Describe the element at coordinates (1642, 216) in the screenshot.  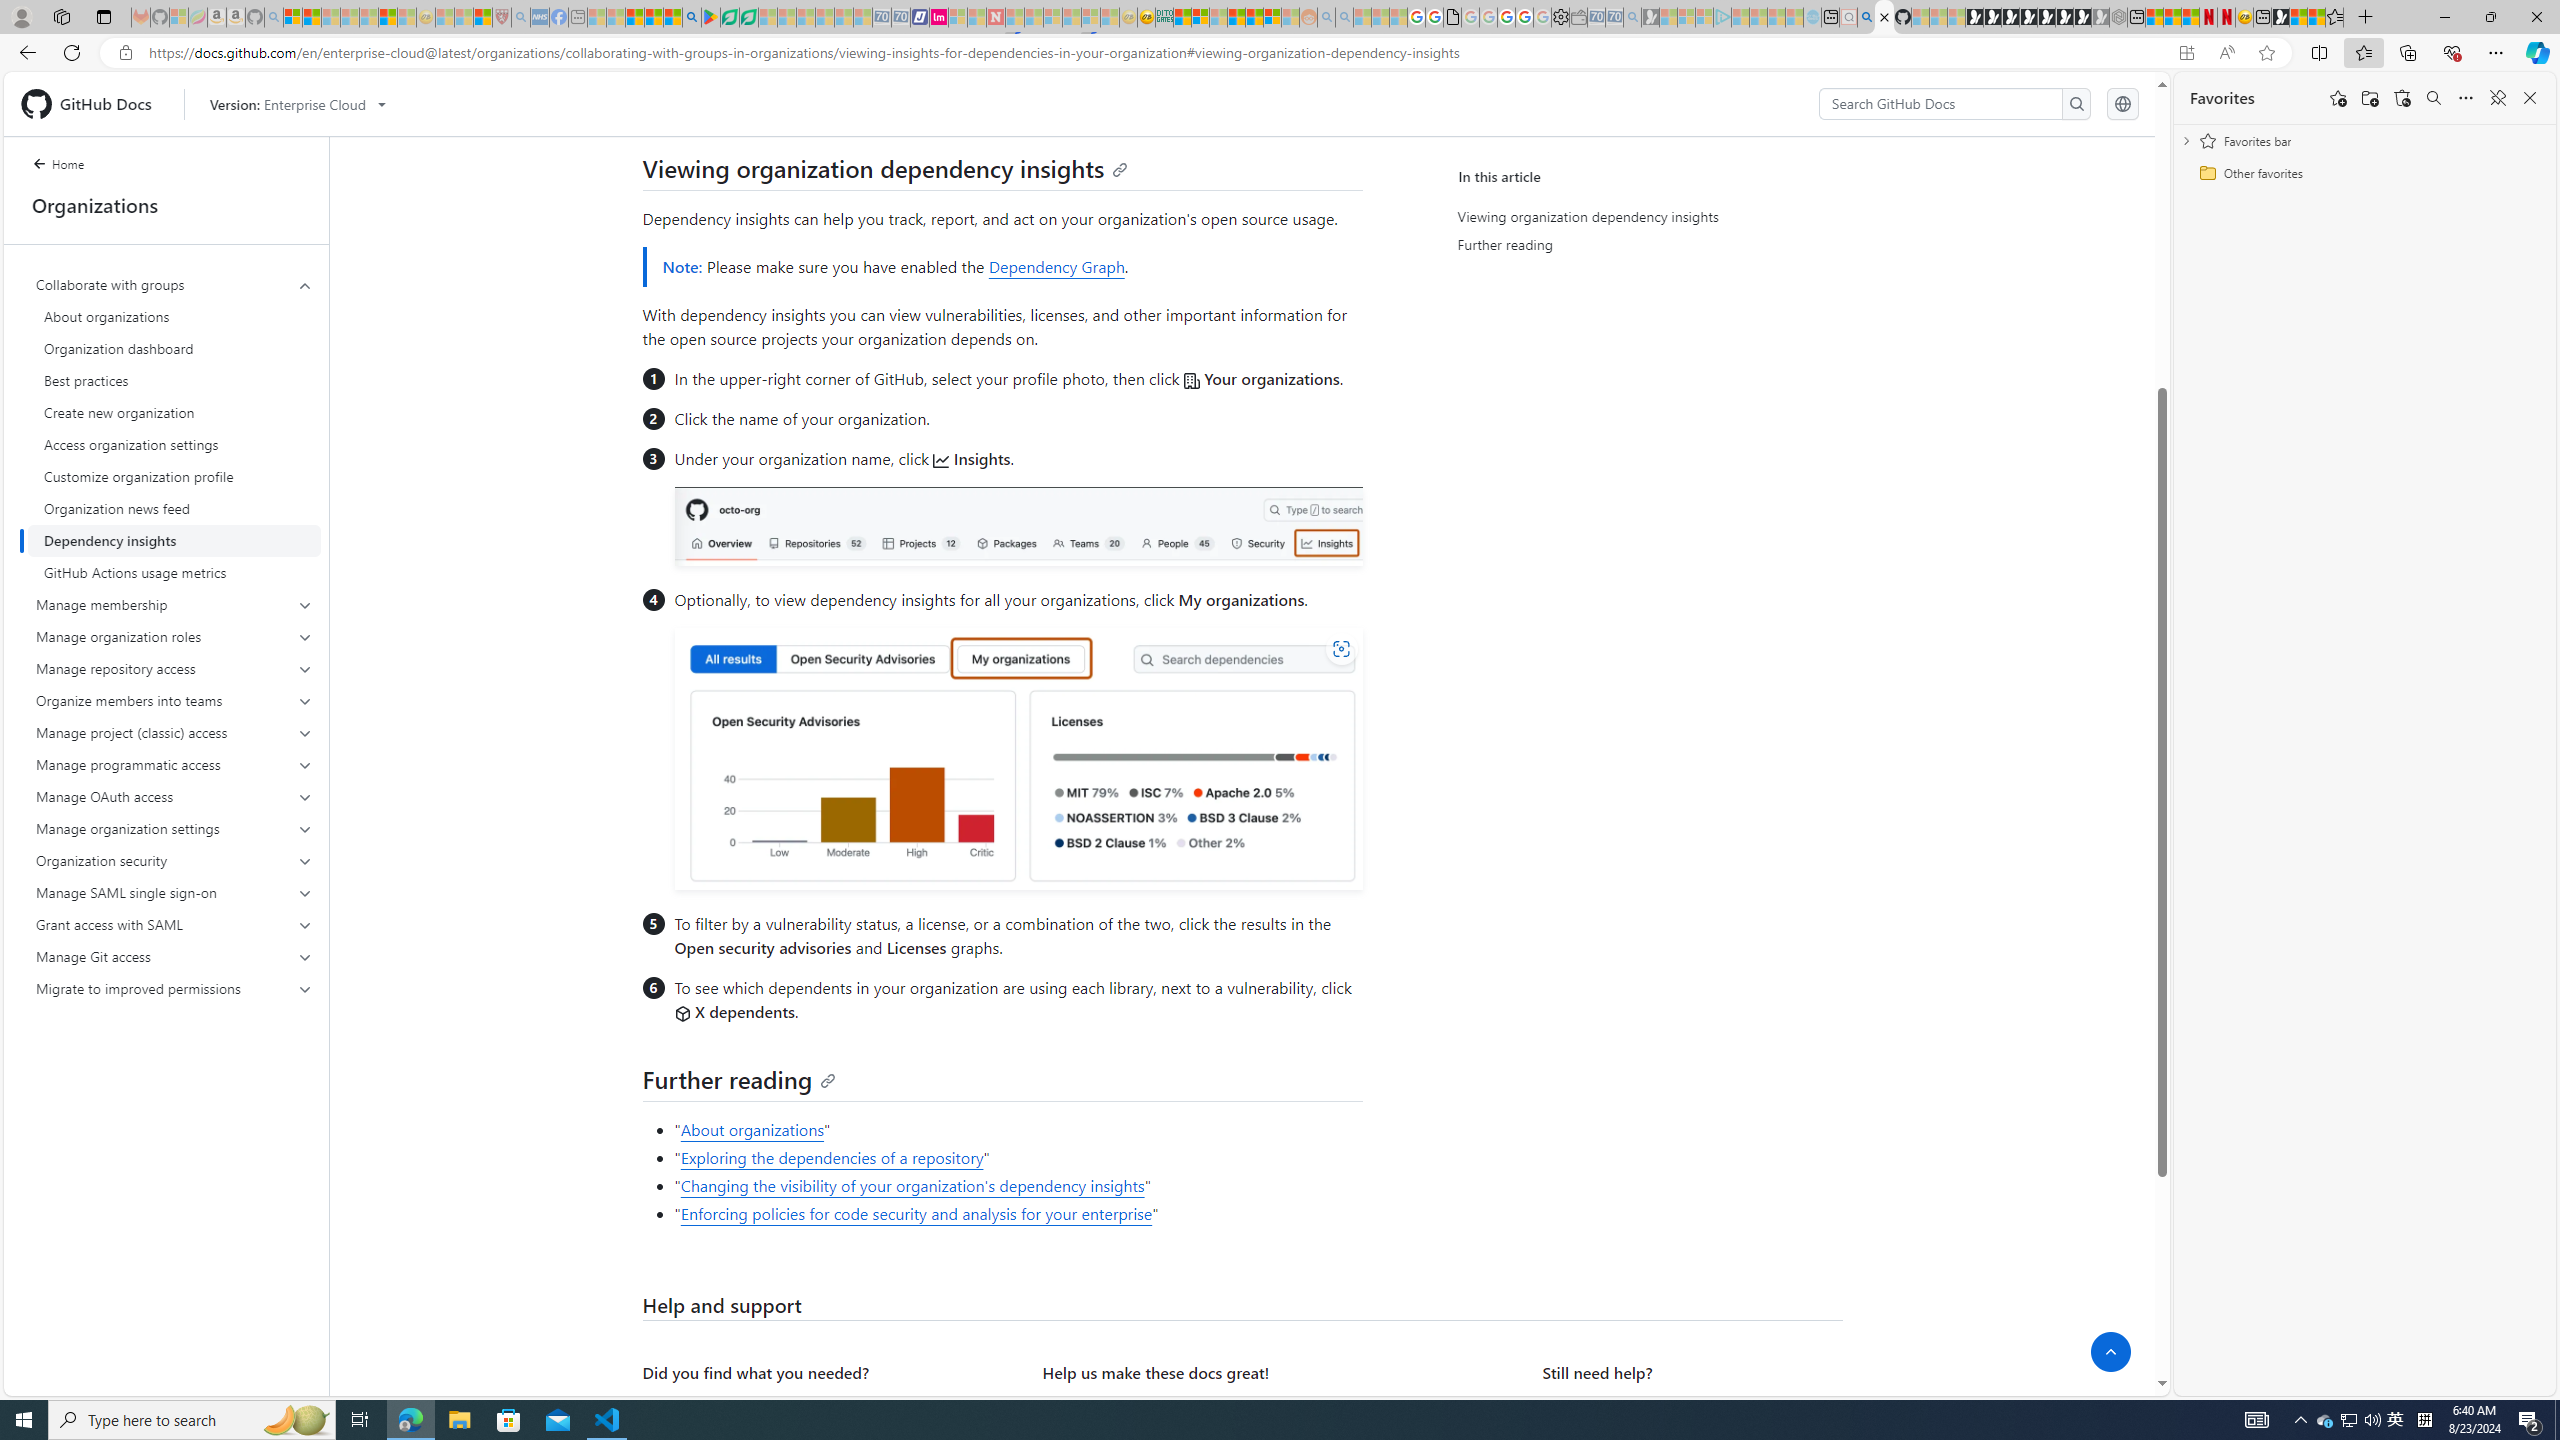
I see `Viewing organization dependency insights` at that location.